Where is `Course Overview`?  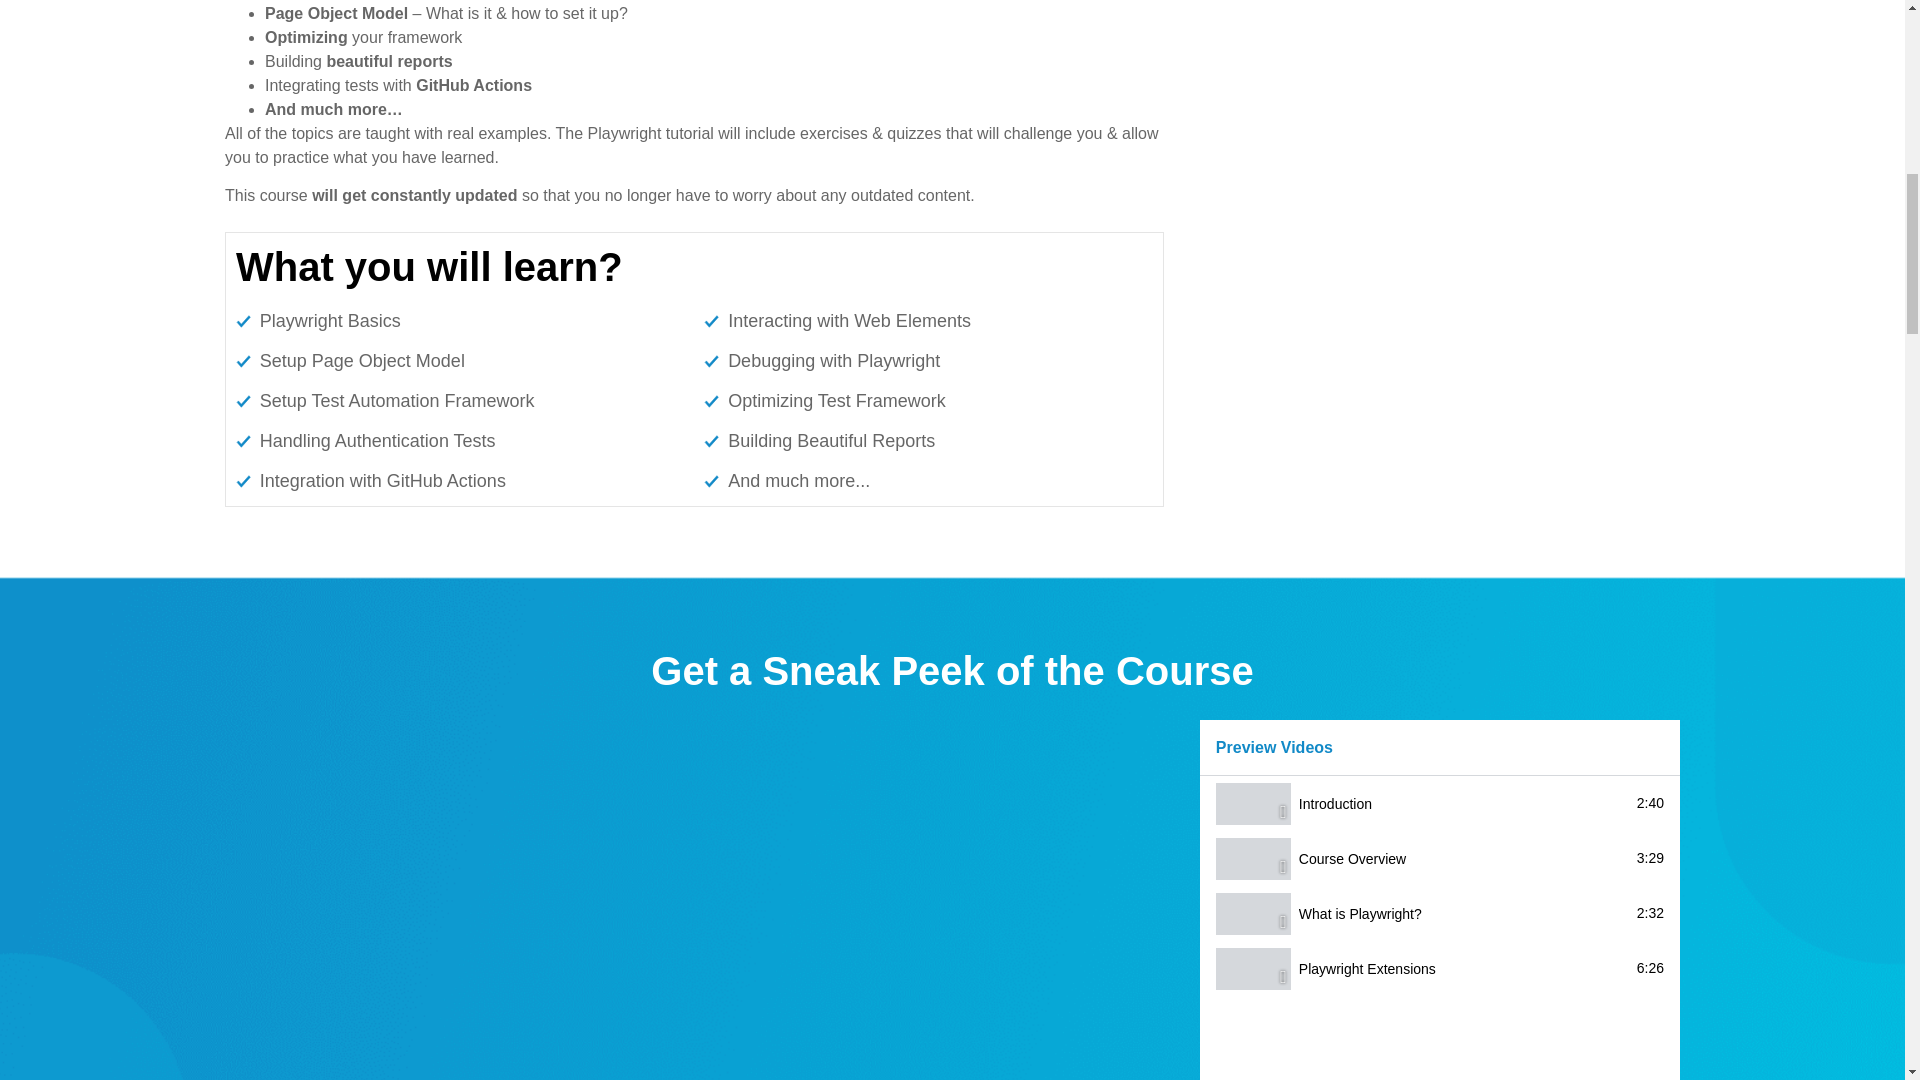 Course Overview is located at coordinates (1352, 859).